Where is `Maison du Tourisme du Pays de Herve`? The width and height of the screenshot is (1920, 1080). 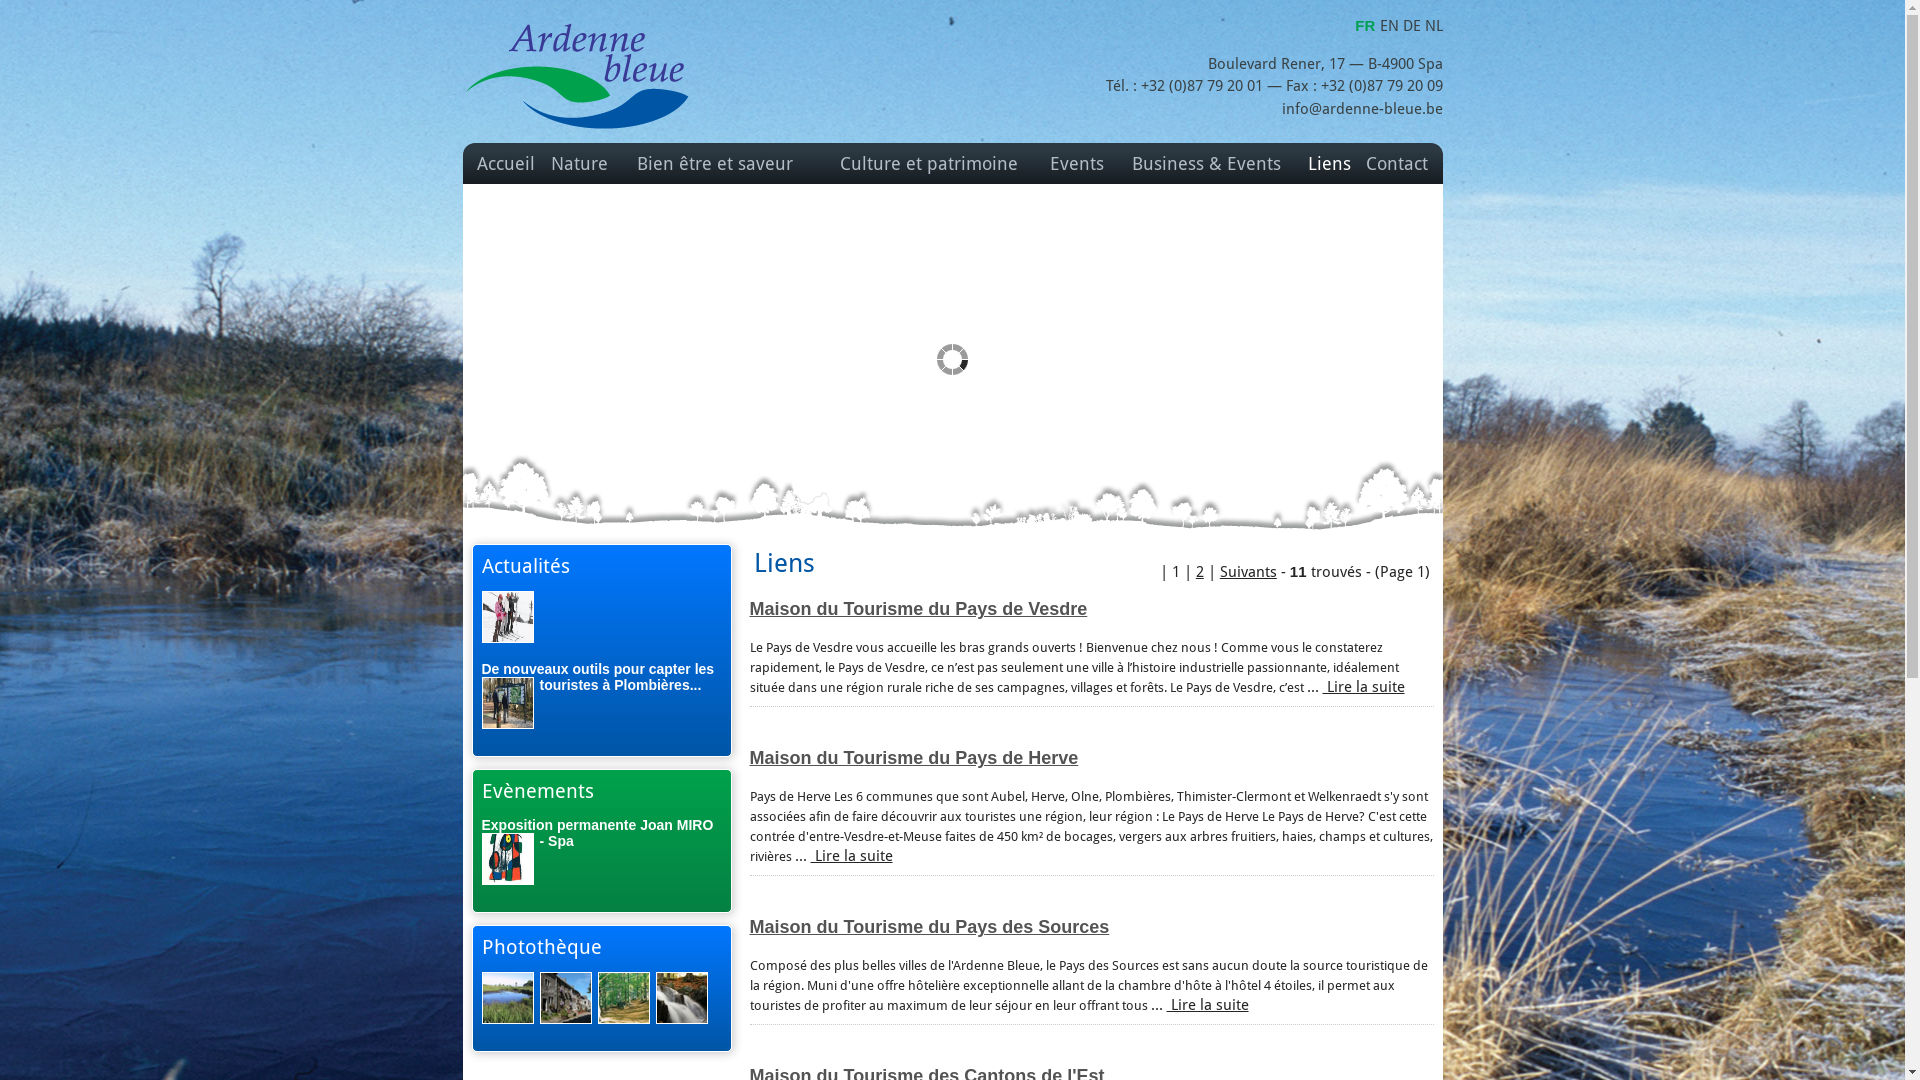
Maison du Tourisme du Pays de Herve is located at coordinates (914, 758).